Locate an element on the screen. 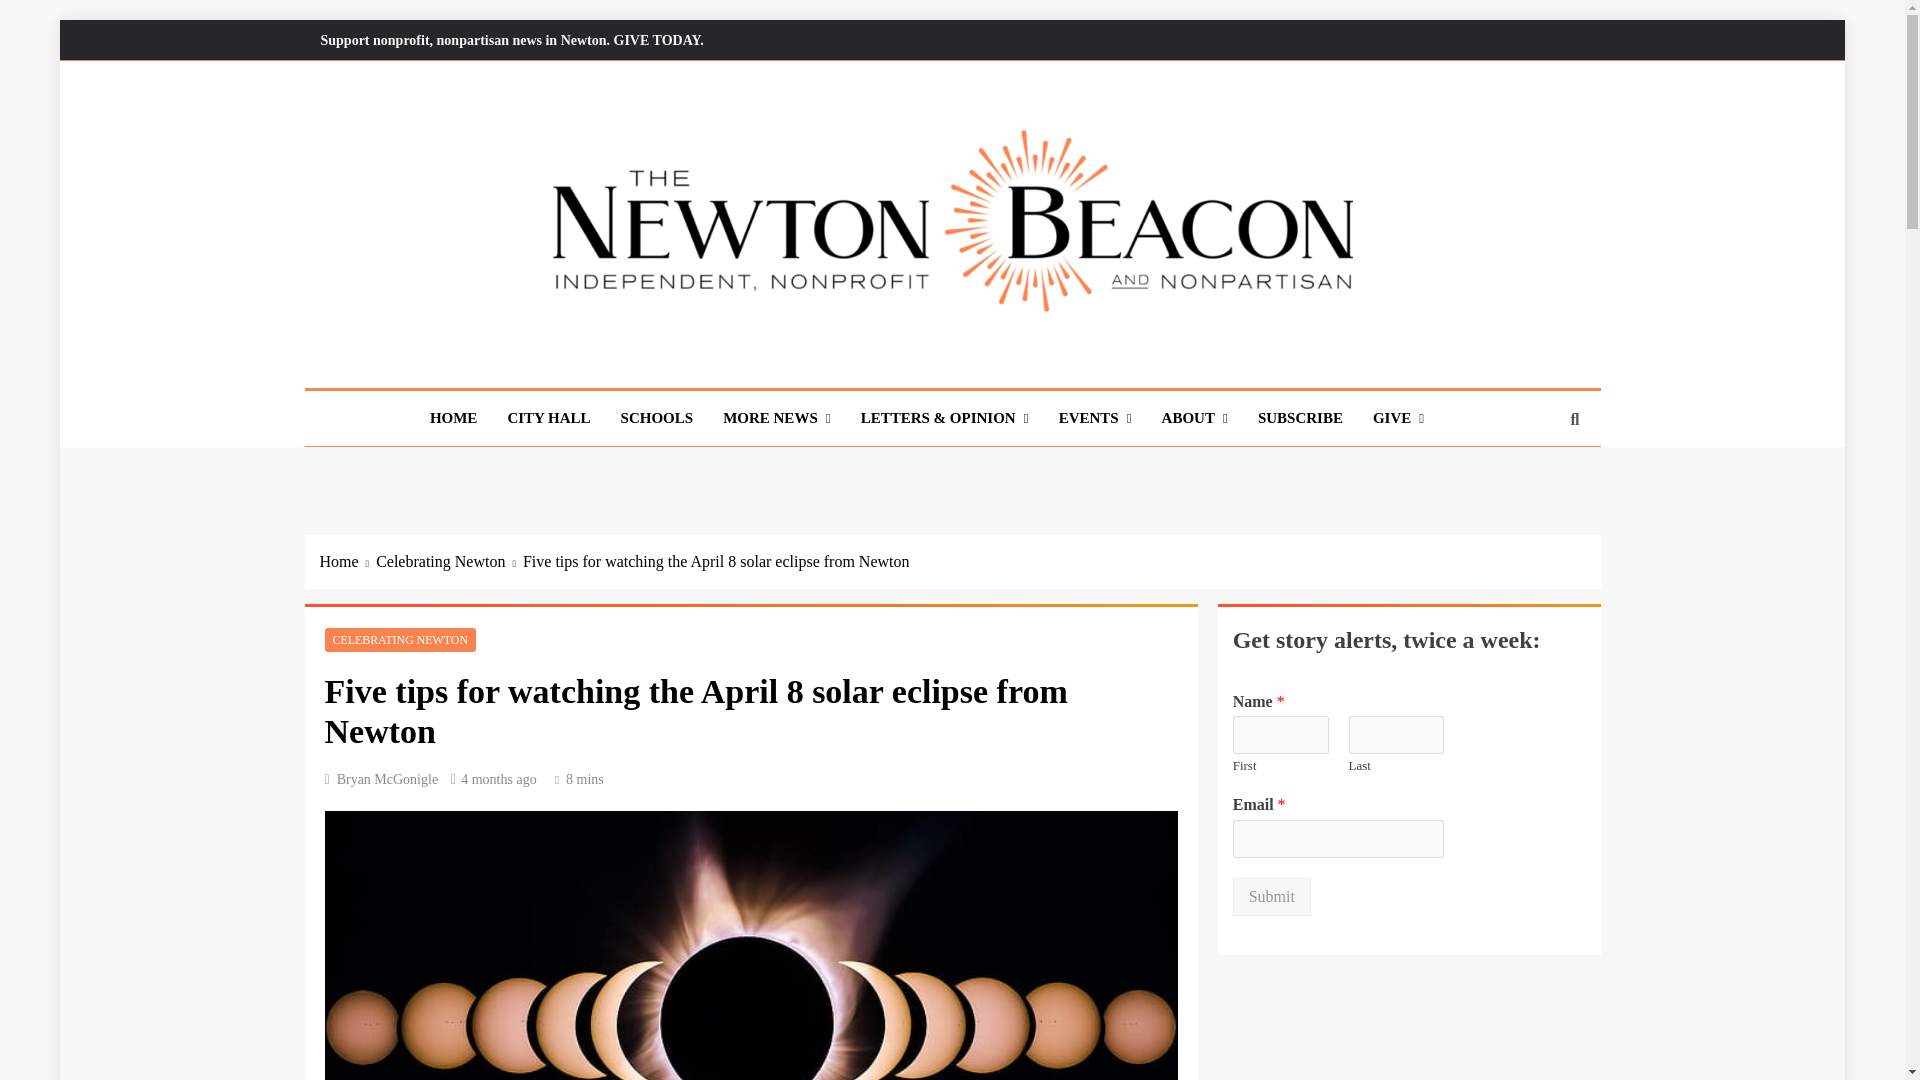 Image resolution: width=1920 pixels, height=1080 pixels. MORE NEWS is located at coordinates (777, 418).